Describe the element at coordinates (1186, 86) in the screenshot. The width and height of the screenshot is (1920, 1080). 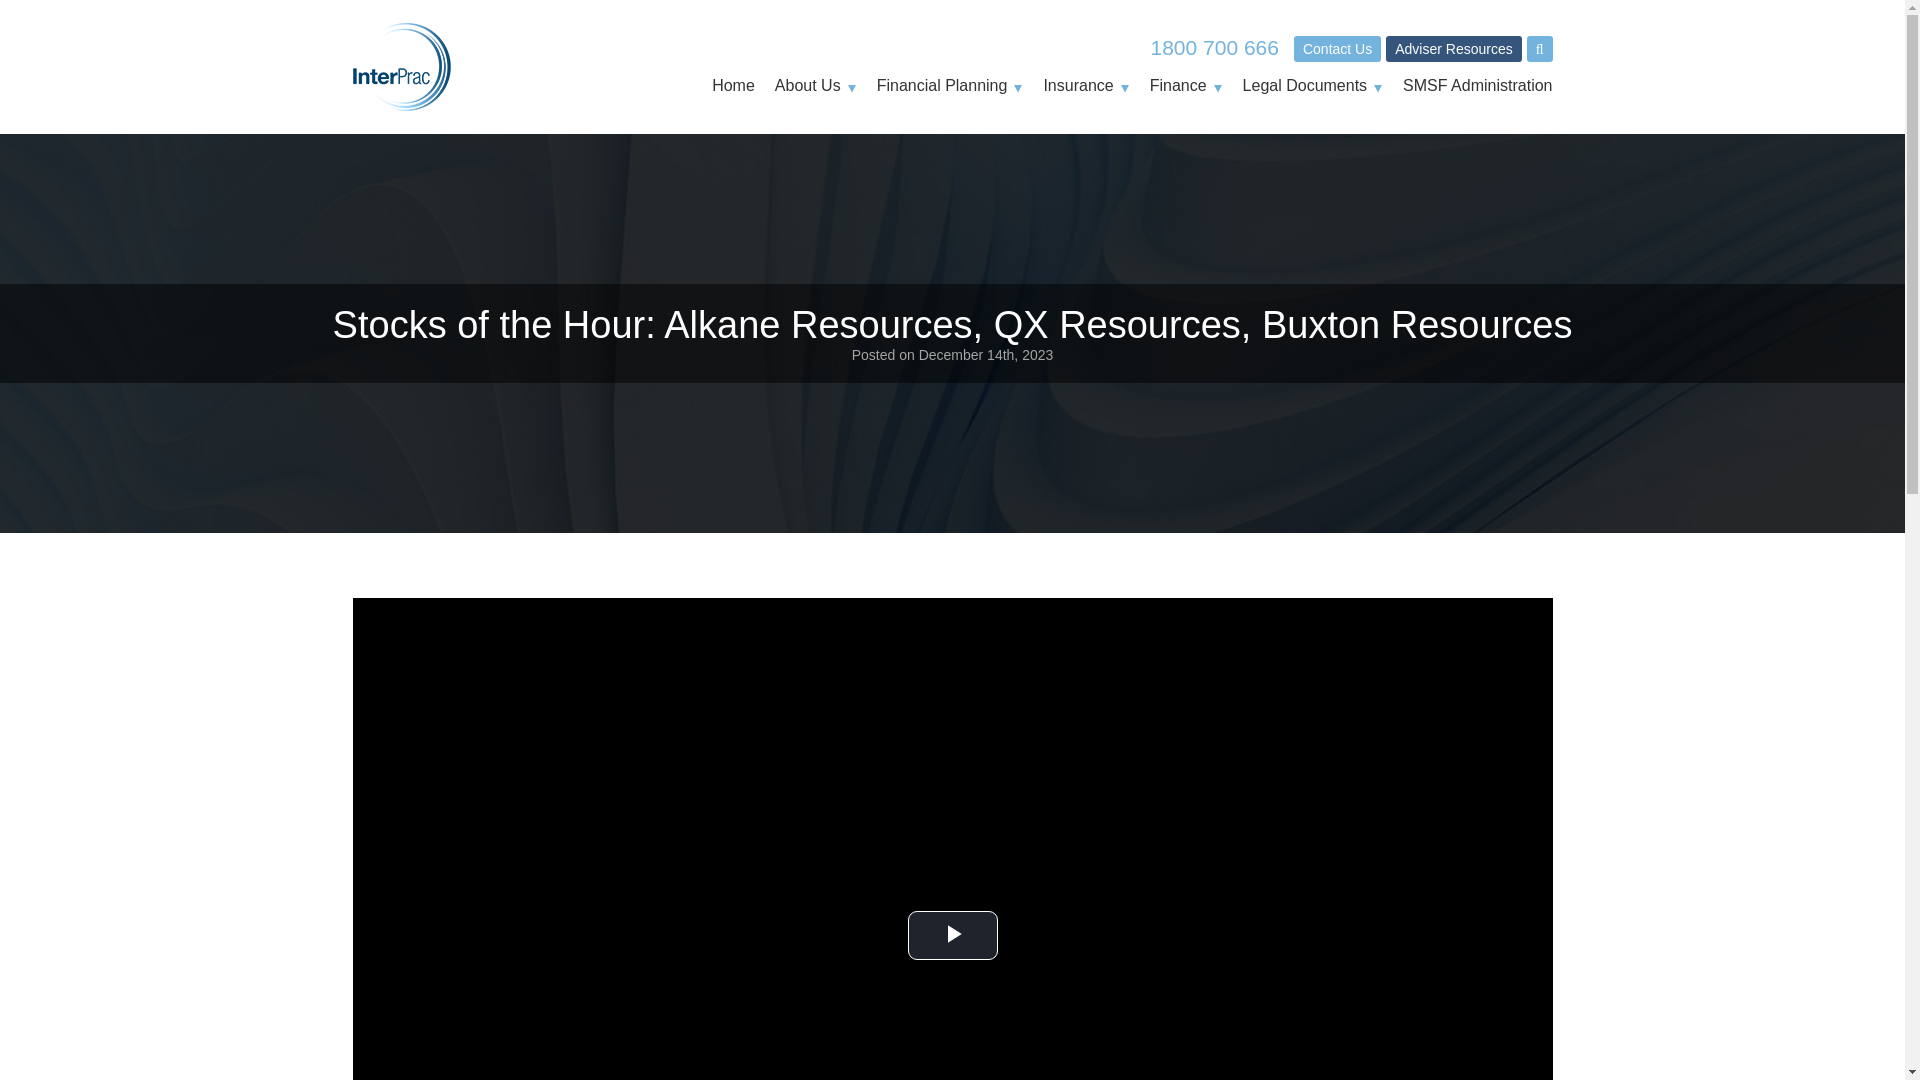
I see `Finance` at that location.